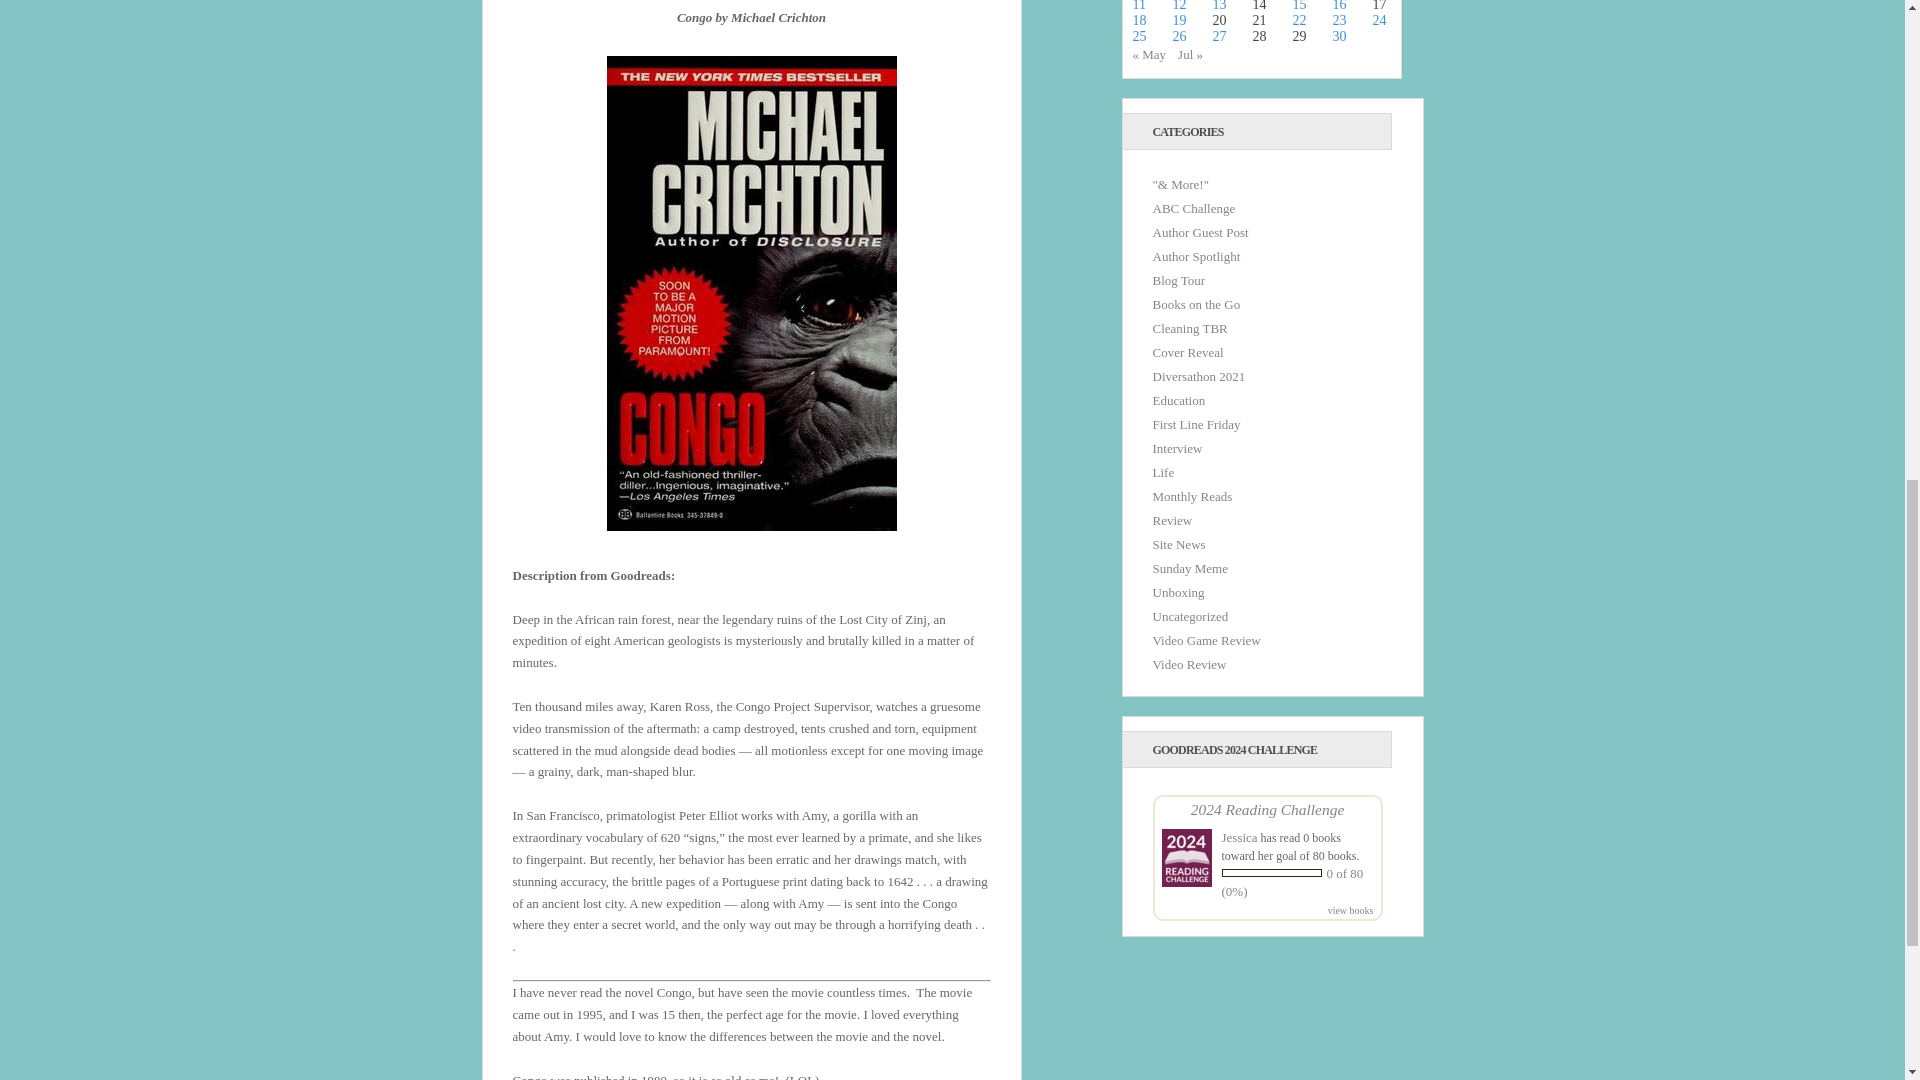 The height and width of the screenshot is (1080, 1920). I want to click on 11, so click(1138, 6).